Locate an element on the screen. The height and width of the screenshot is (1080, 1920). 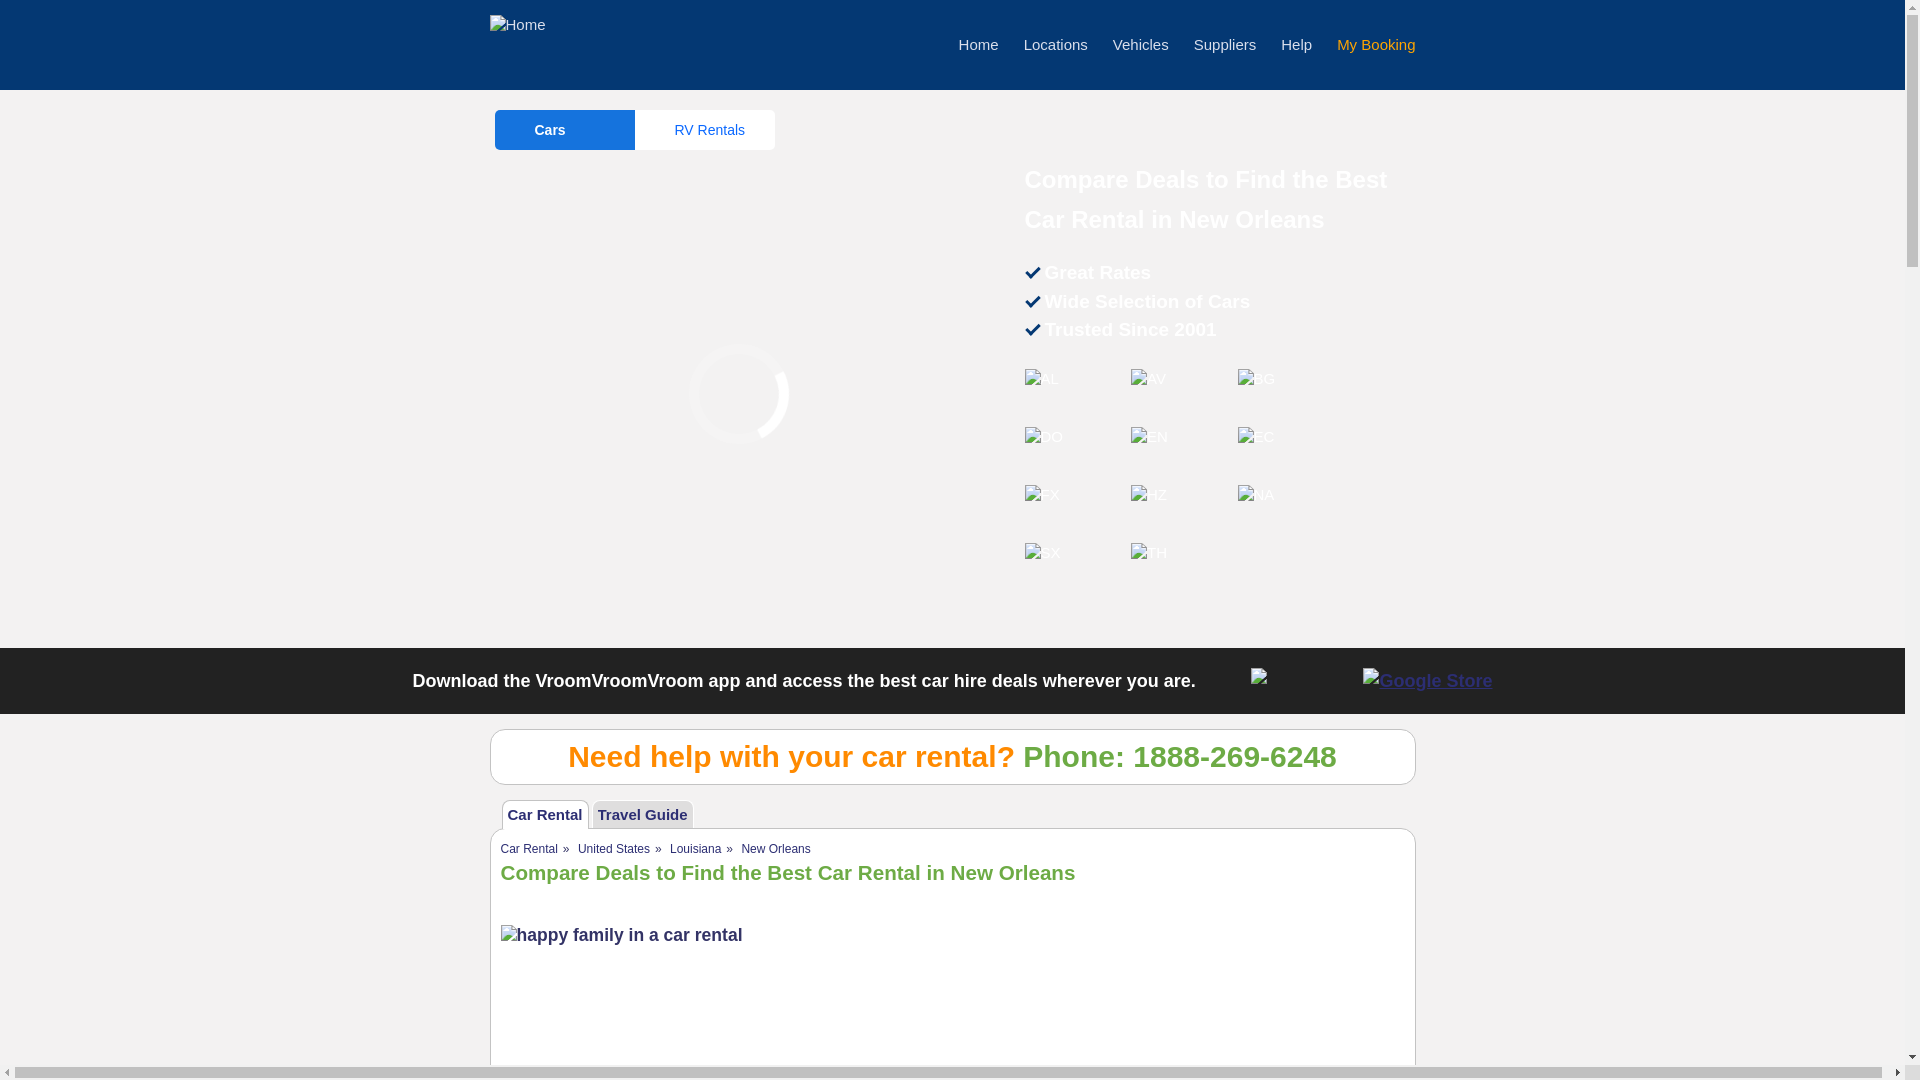
Locations is located at coordinates (1056, 44).